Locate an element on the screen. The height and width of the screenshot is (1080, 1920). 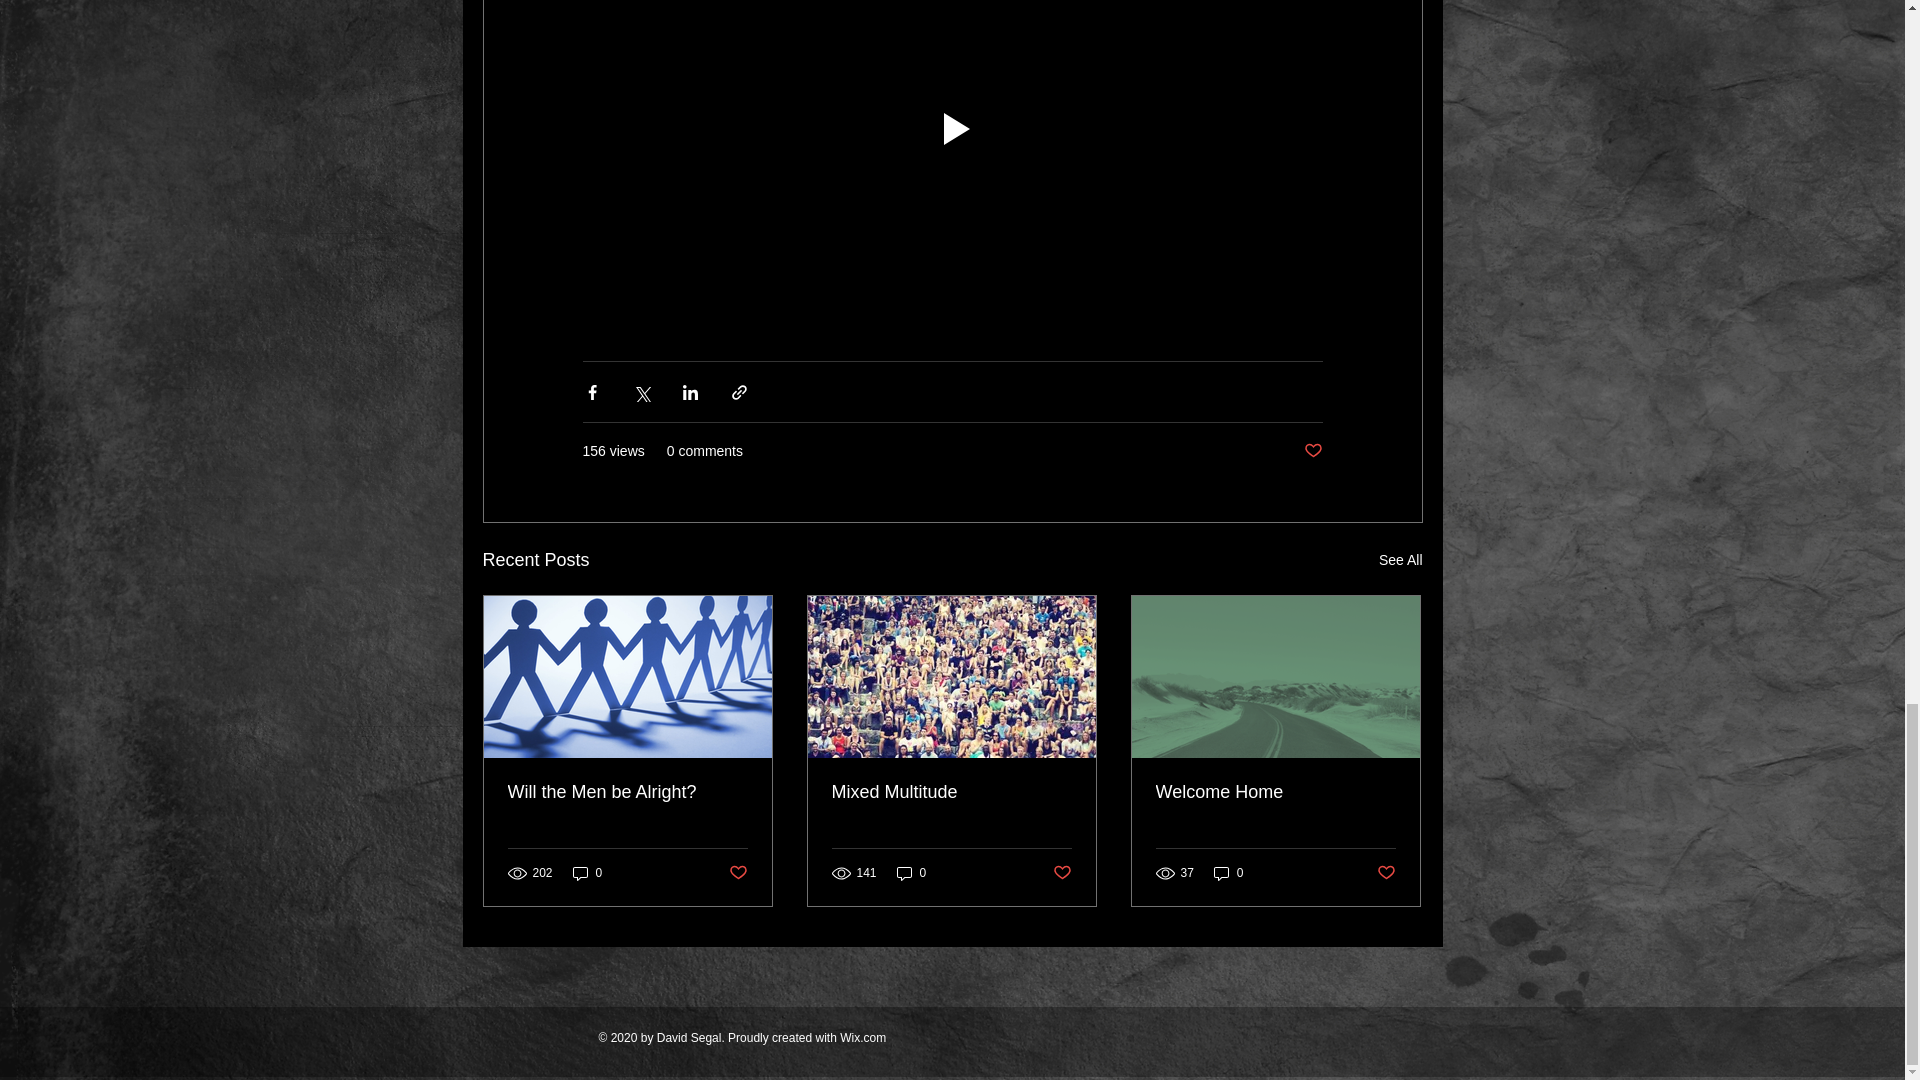
Post not marked as liked is located at coordinates (1386, 873).